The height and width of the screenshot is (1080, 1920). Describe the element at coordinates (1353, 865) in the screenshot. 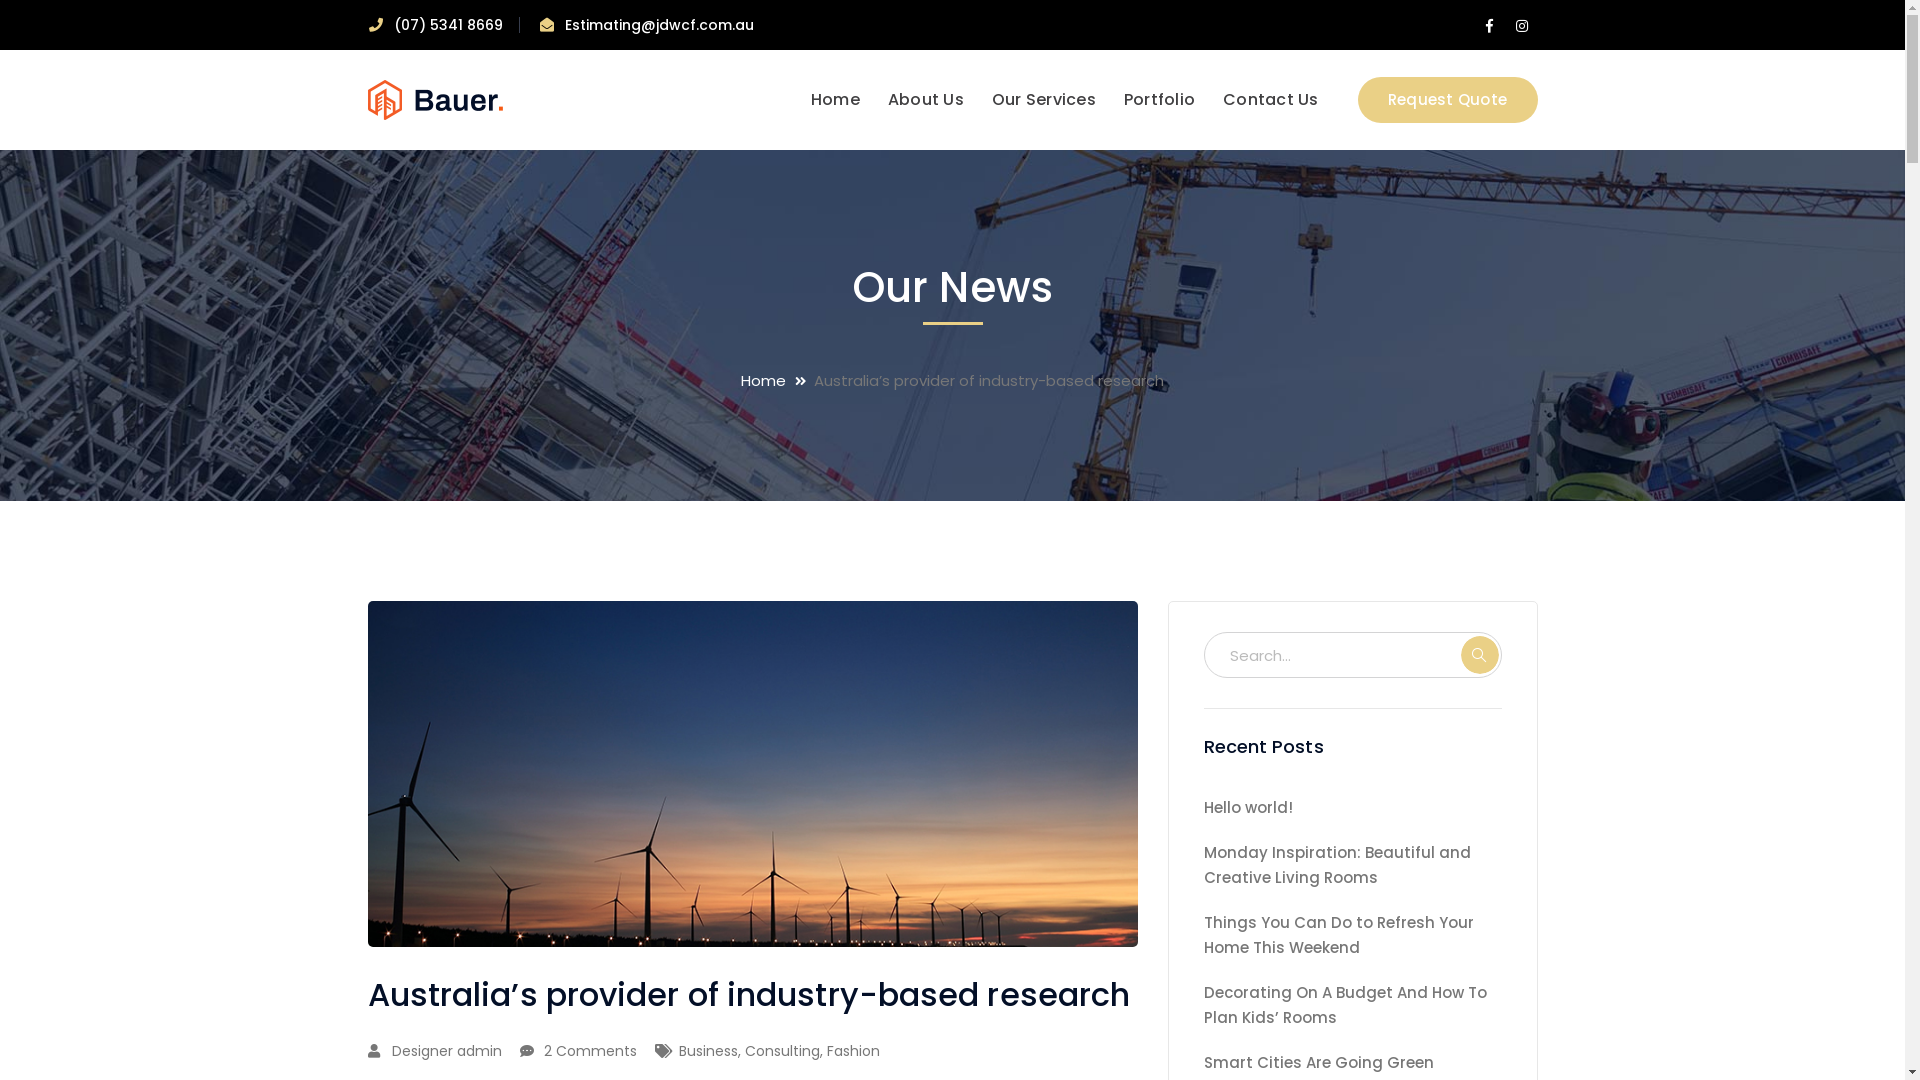

I see `Monday Inspiration: Beautiful and Creative Living Rooms` at that location.